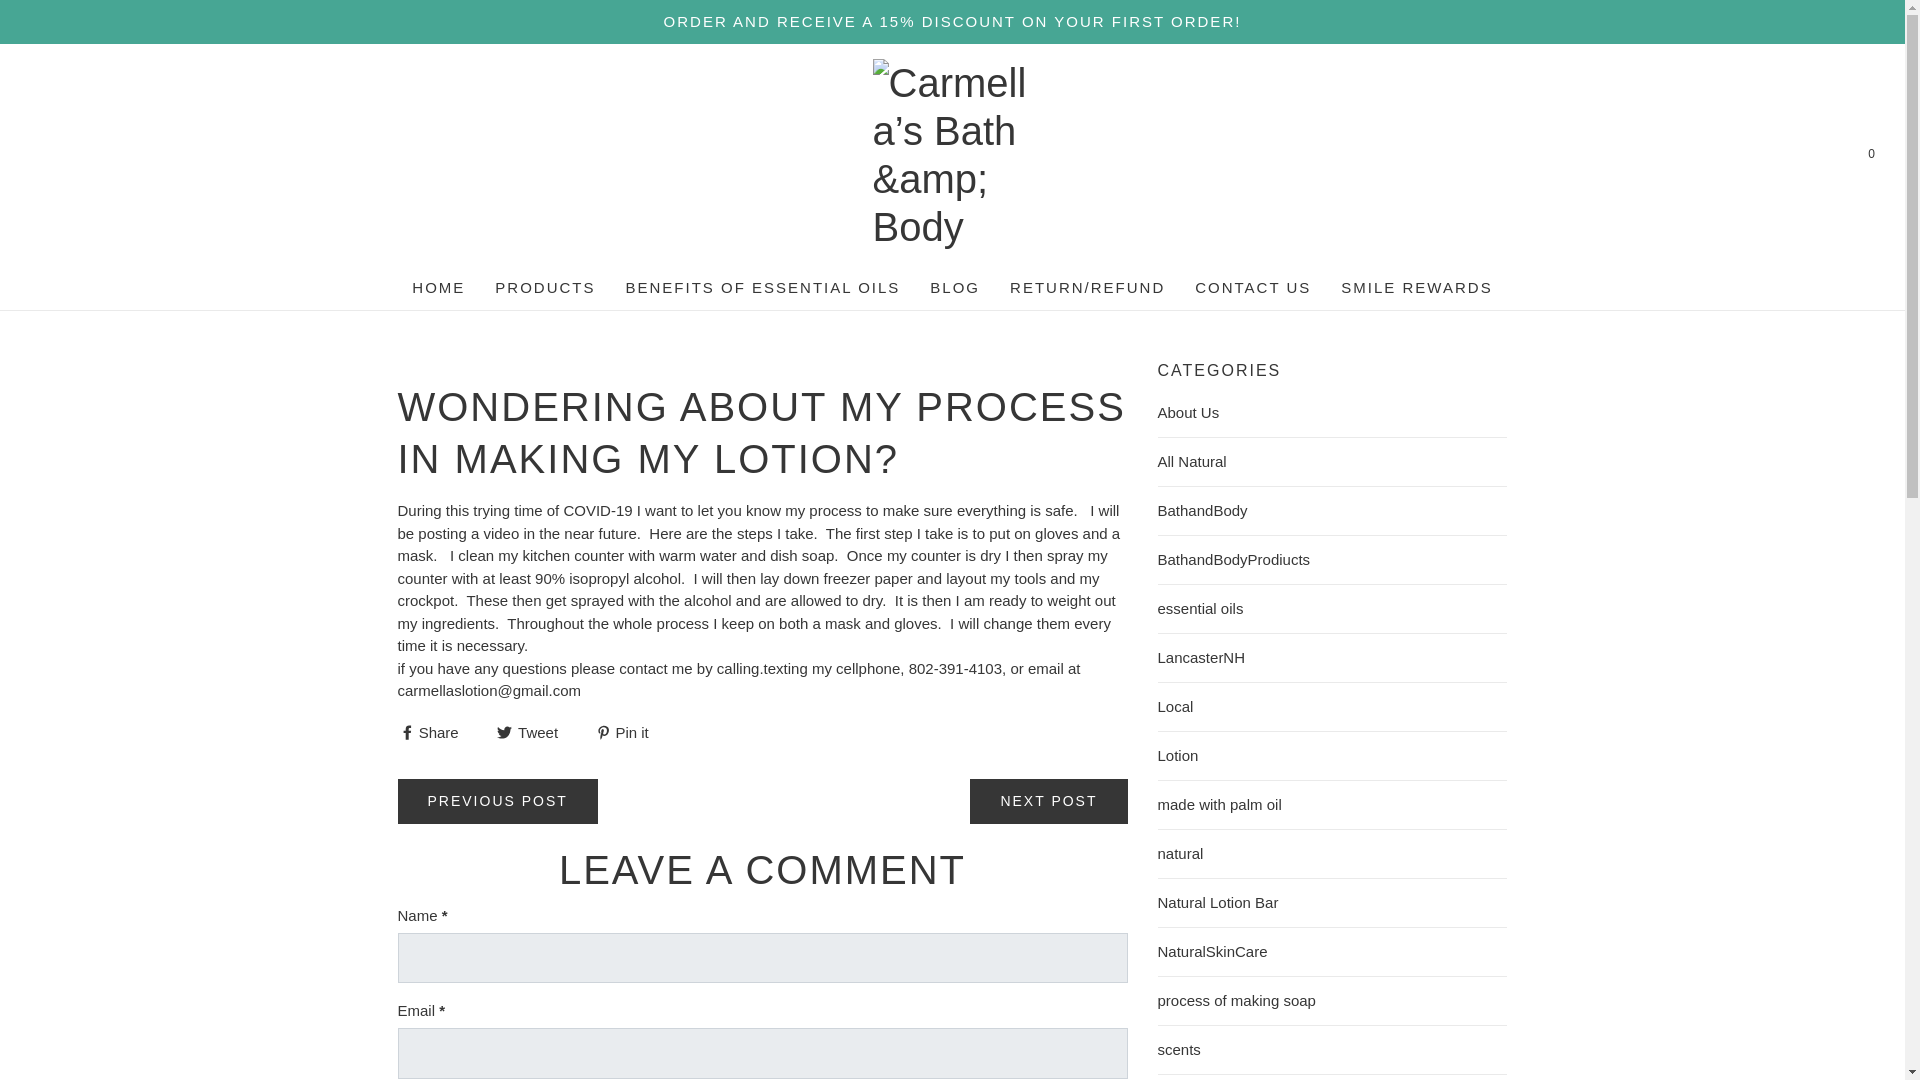  Describe the element at coordinates (1416, 287) in the screenshot. I see `SMILE REWARDS` at that location.